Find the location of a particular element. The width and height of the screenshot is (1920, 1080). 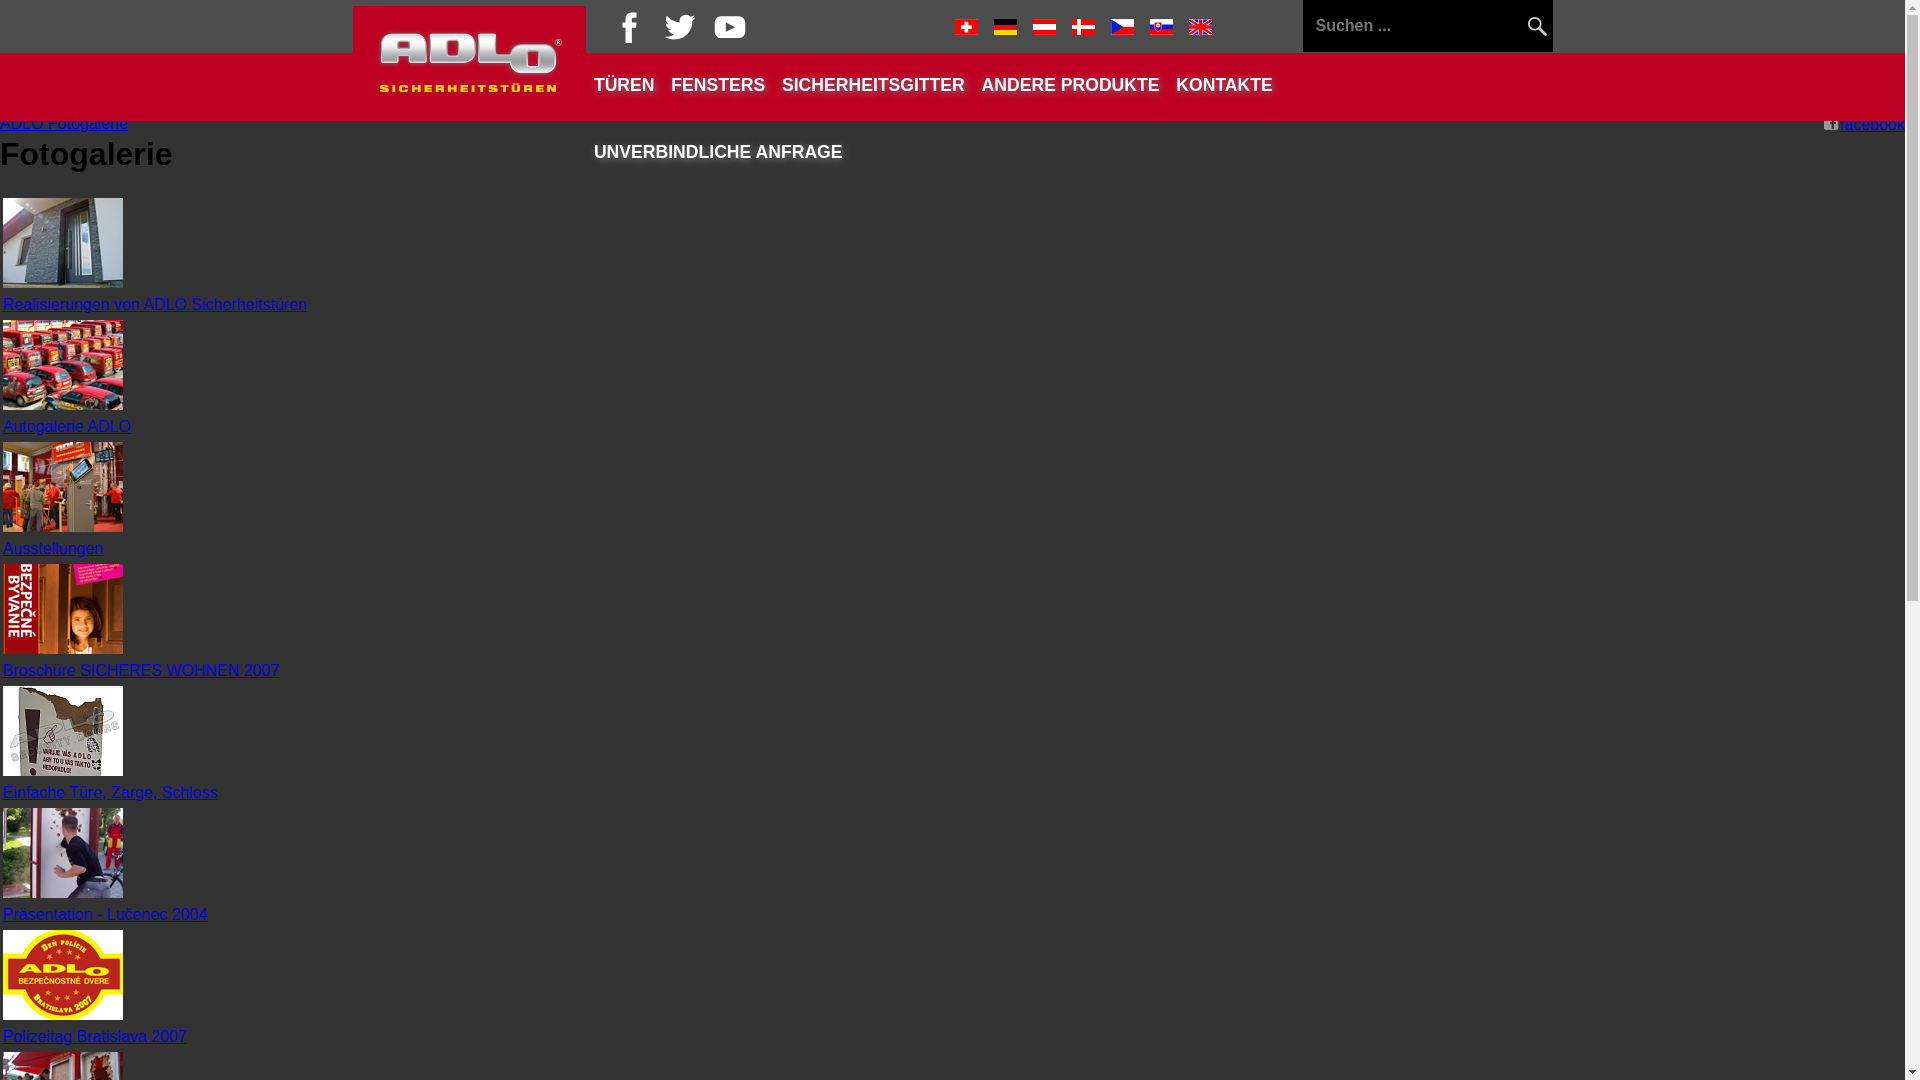

ANDERE PRODUKTE is located at coordinates (1070, 86).